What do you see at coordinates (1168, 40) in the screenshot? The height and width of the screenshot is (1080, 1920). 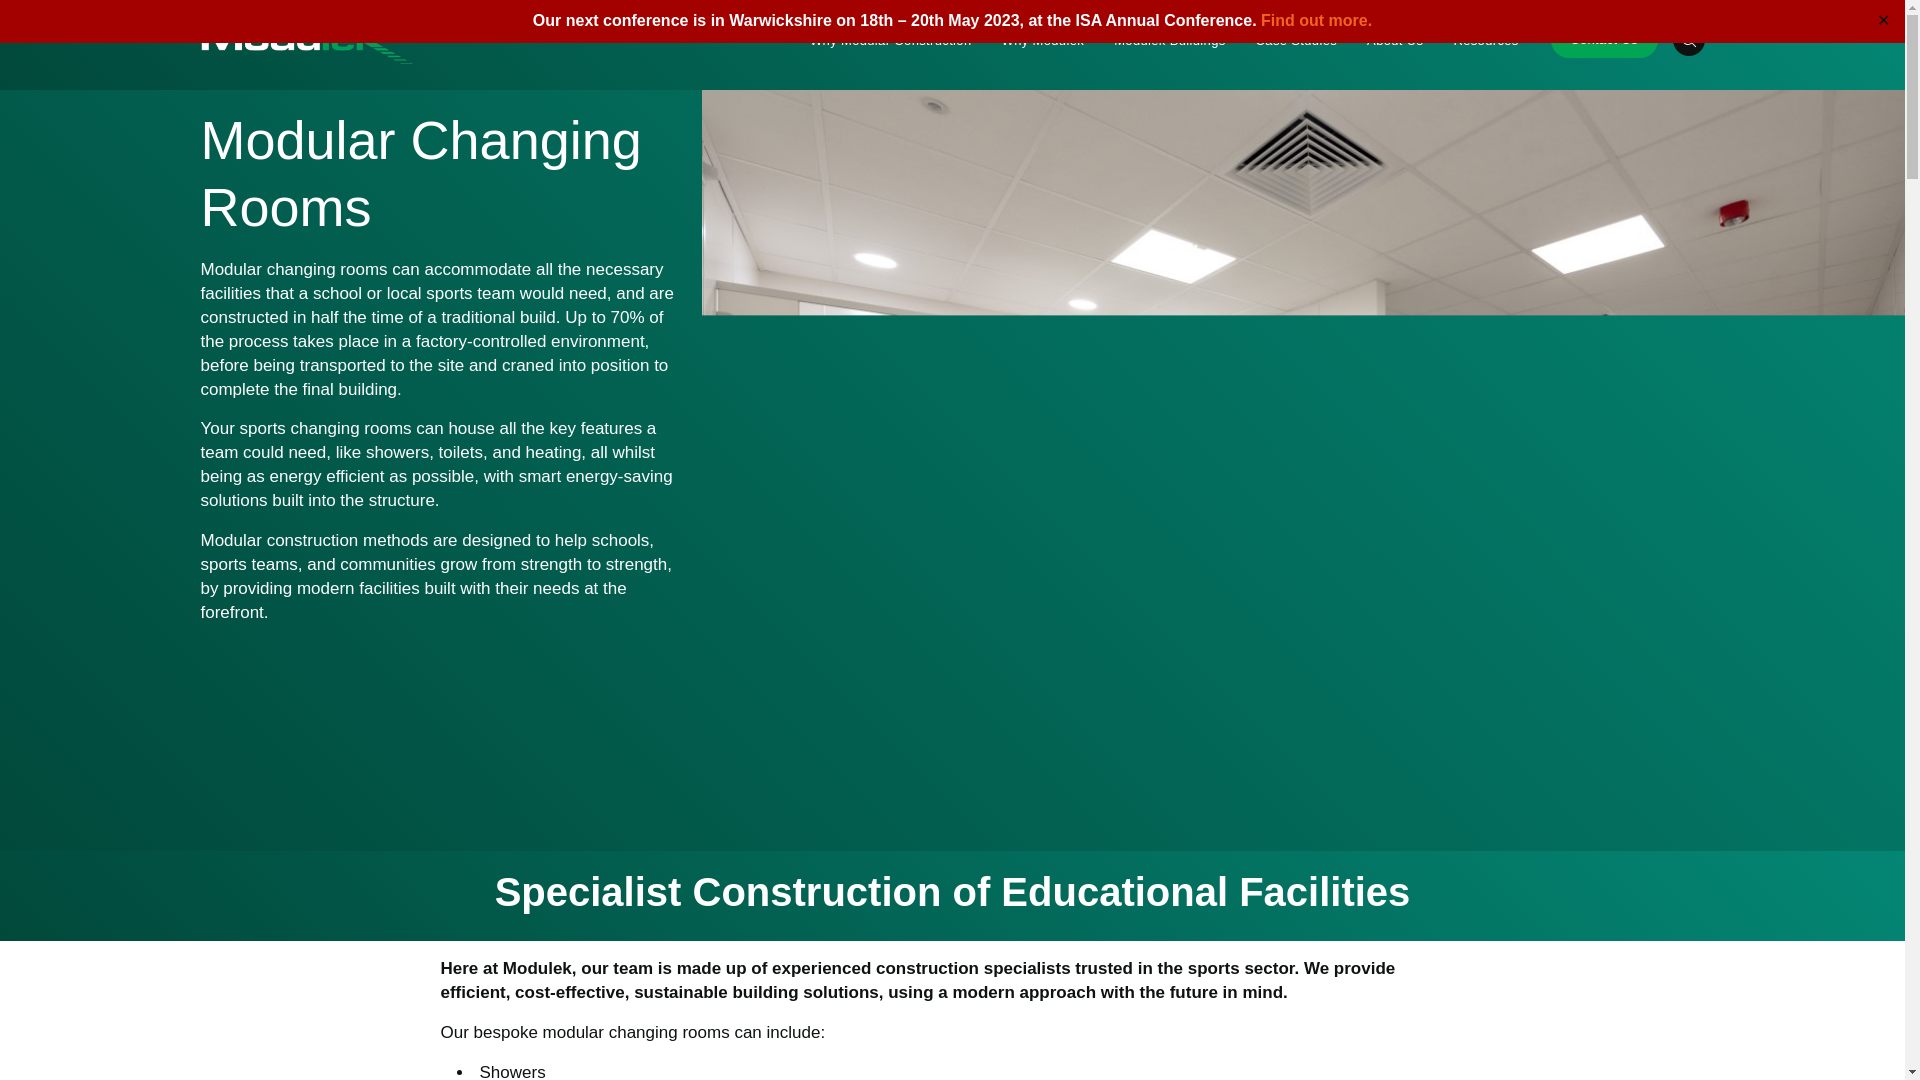 I see `Modulek Buildings` at bounding box center [1168, 40].